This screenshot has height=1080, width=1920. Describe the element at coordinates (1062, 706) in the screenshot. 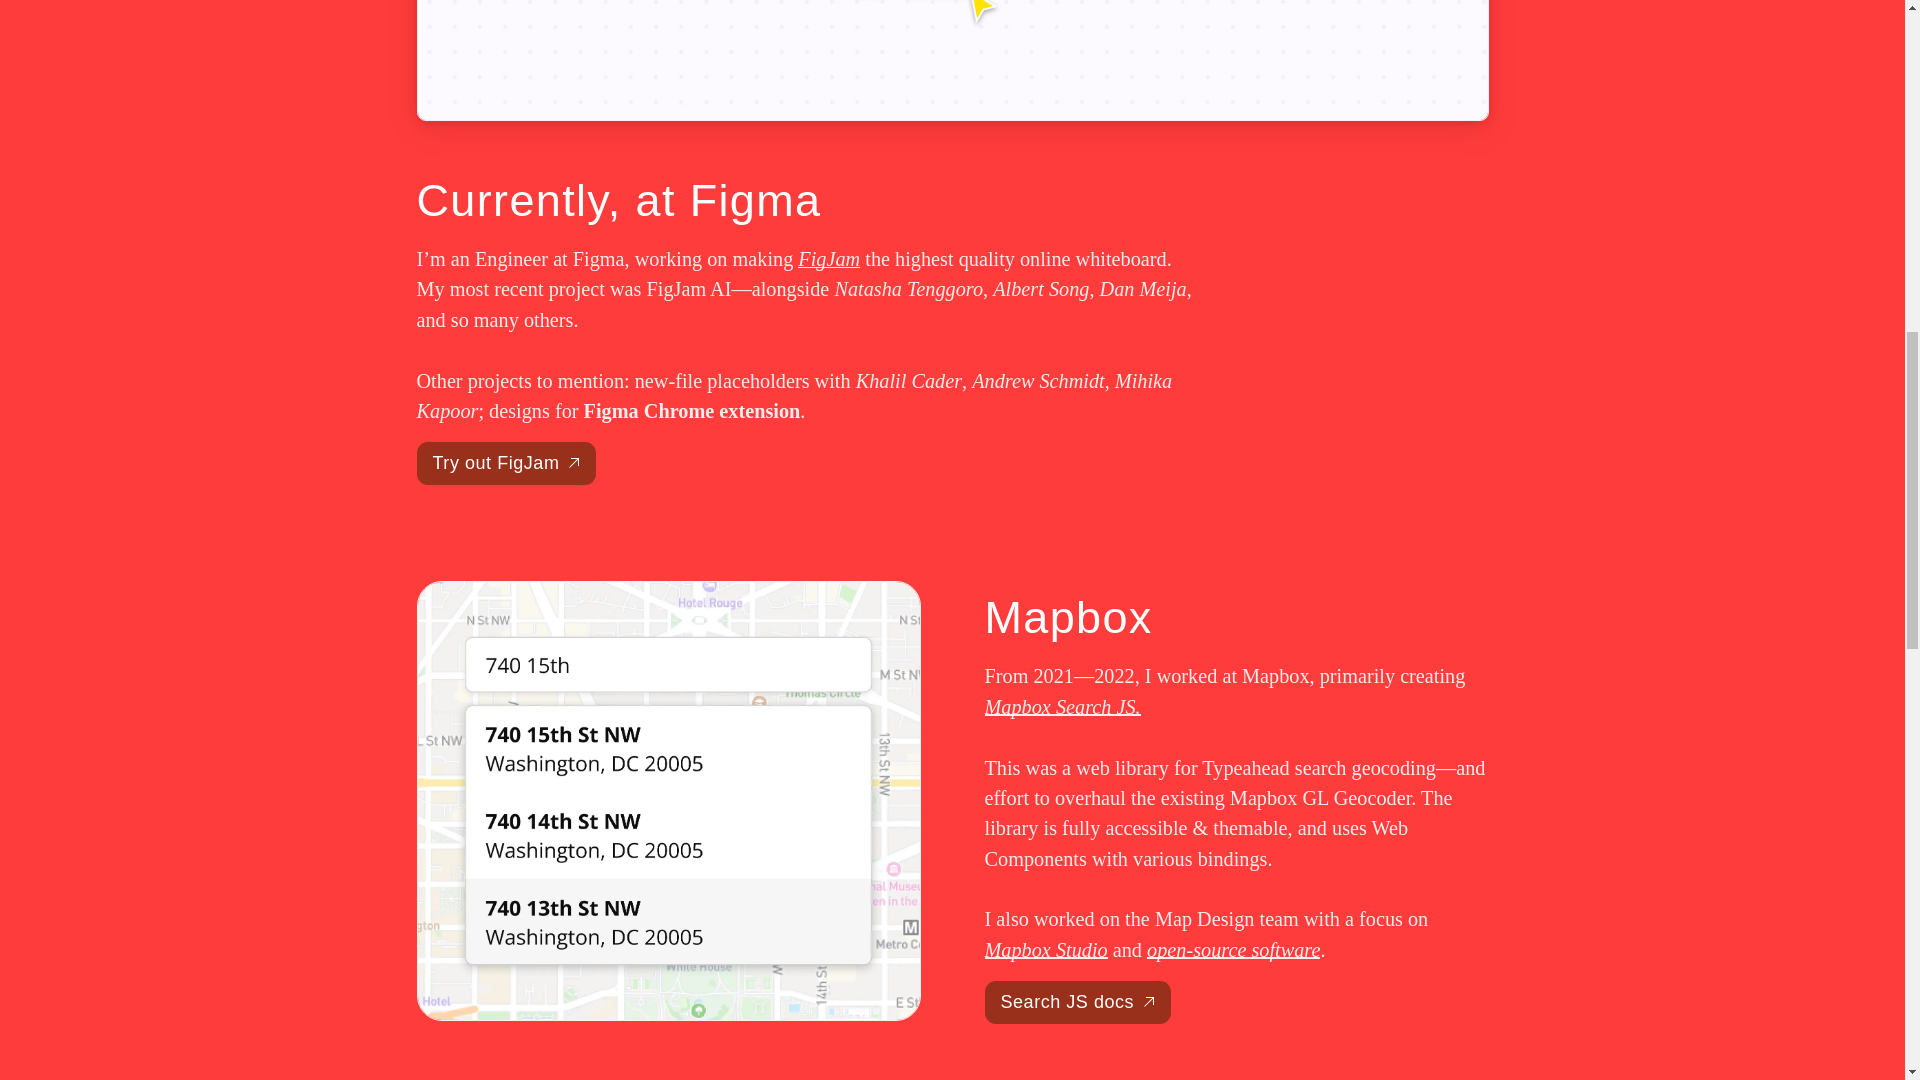

I see `Mapbox Search JS.` at that location.